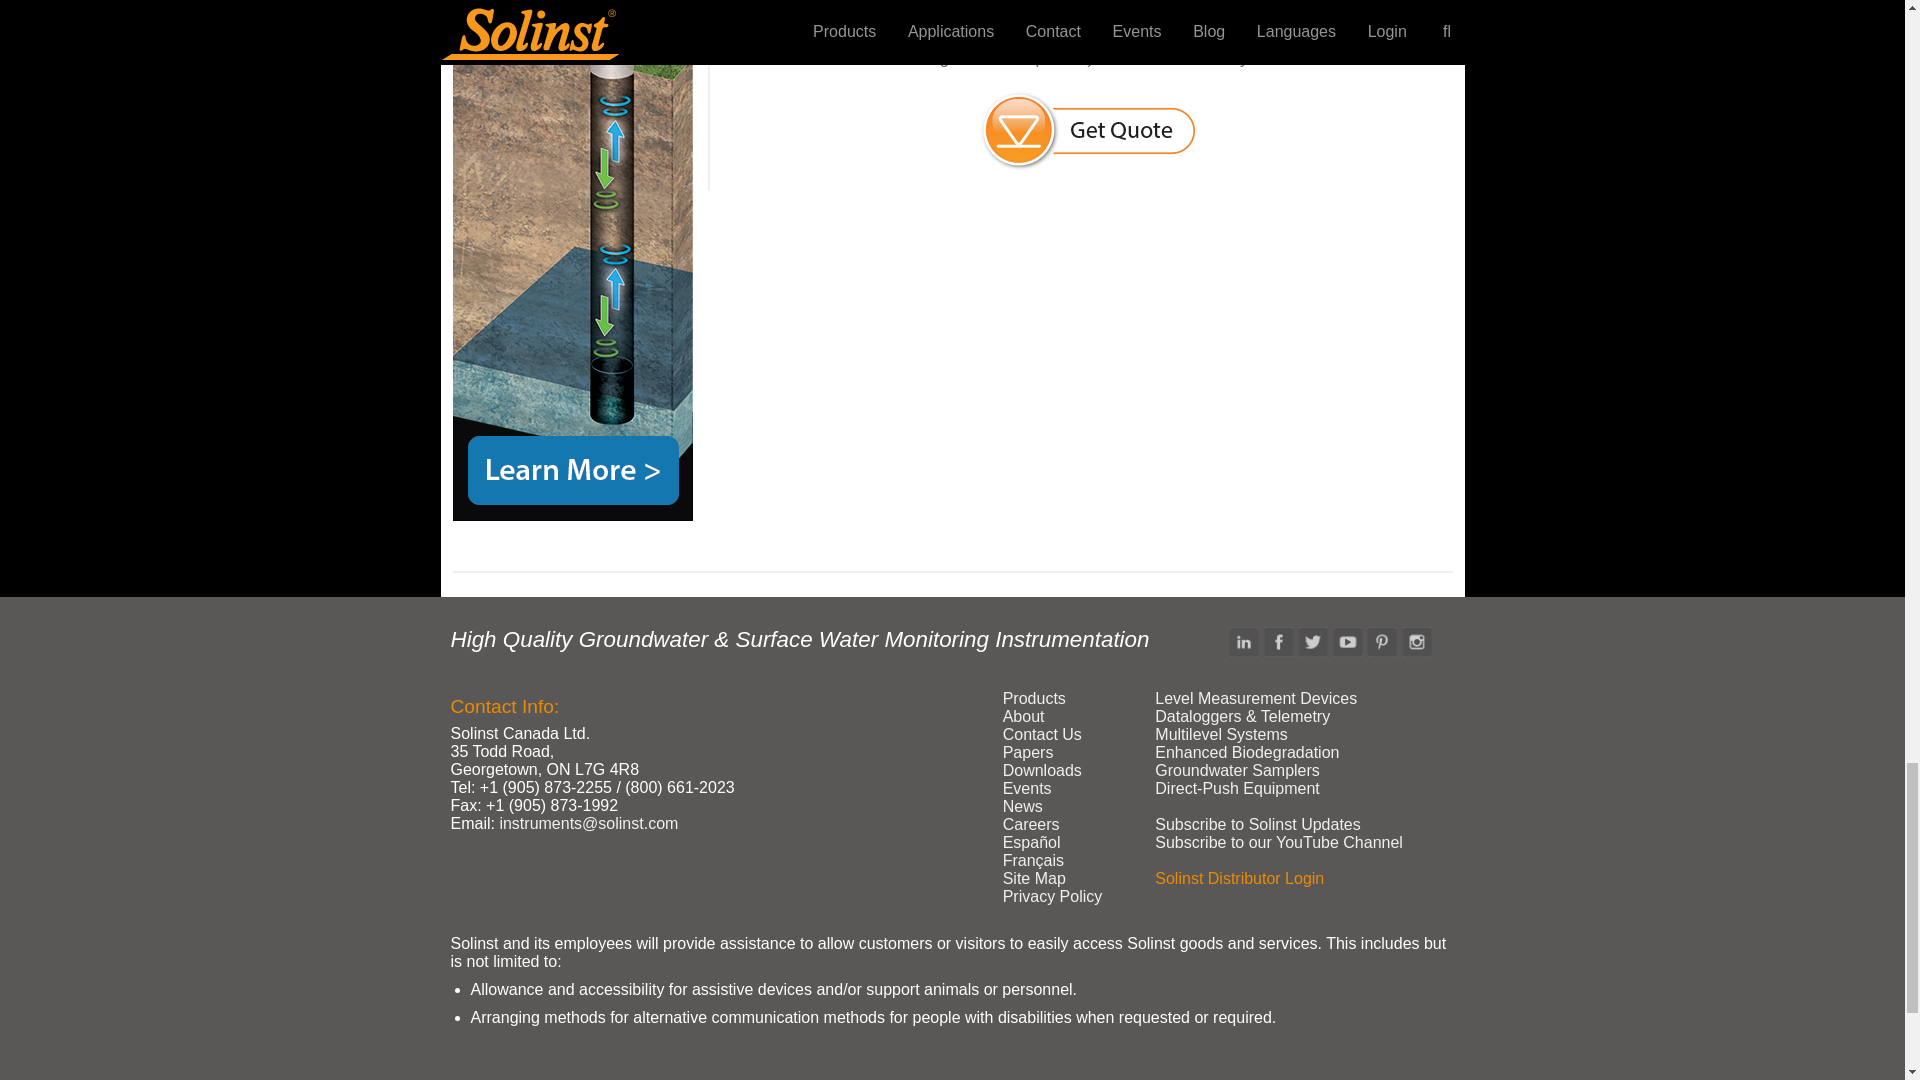 This screenshot has width=1920, height=1080. Describe the element at coordinates (1348, 642) in the screenshot. I see `YouTube` at that location.